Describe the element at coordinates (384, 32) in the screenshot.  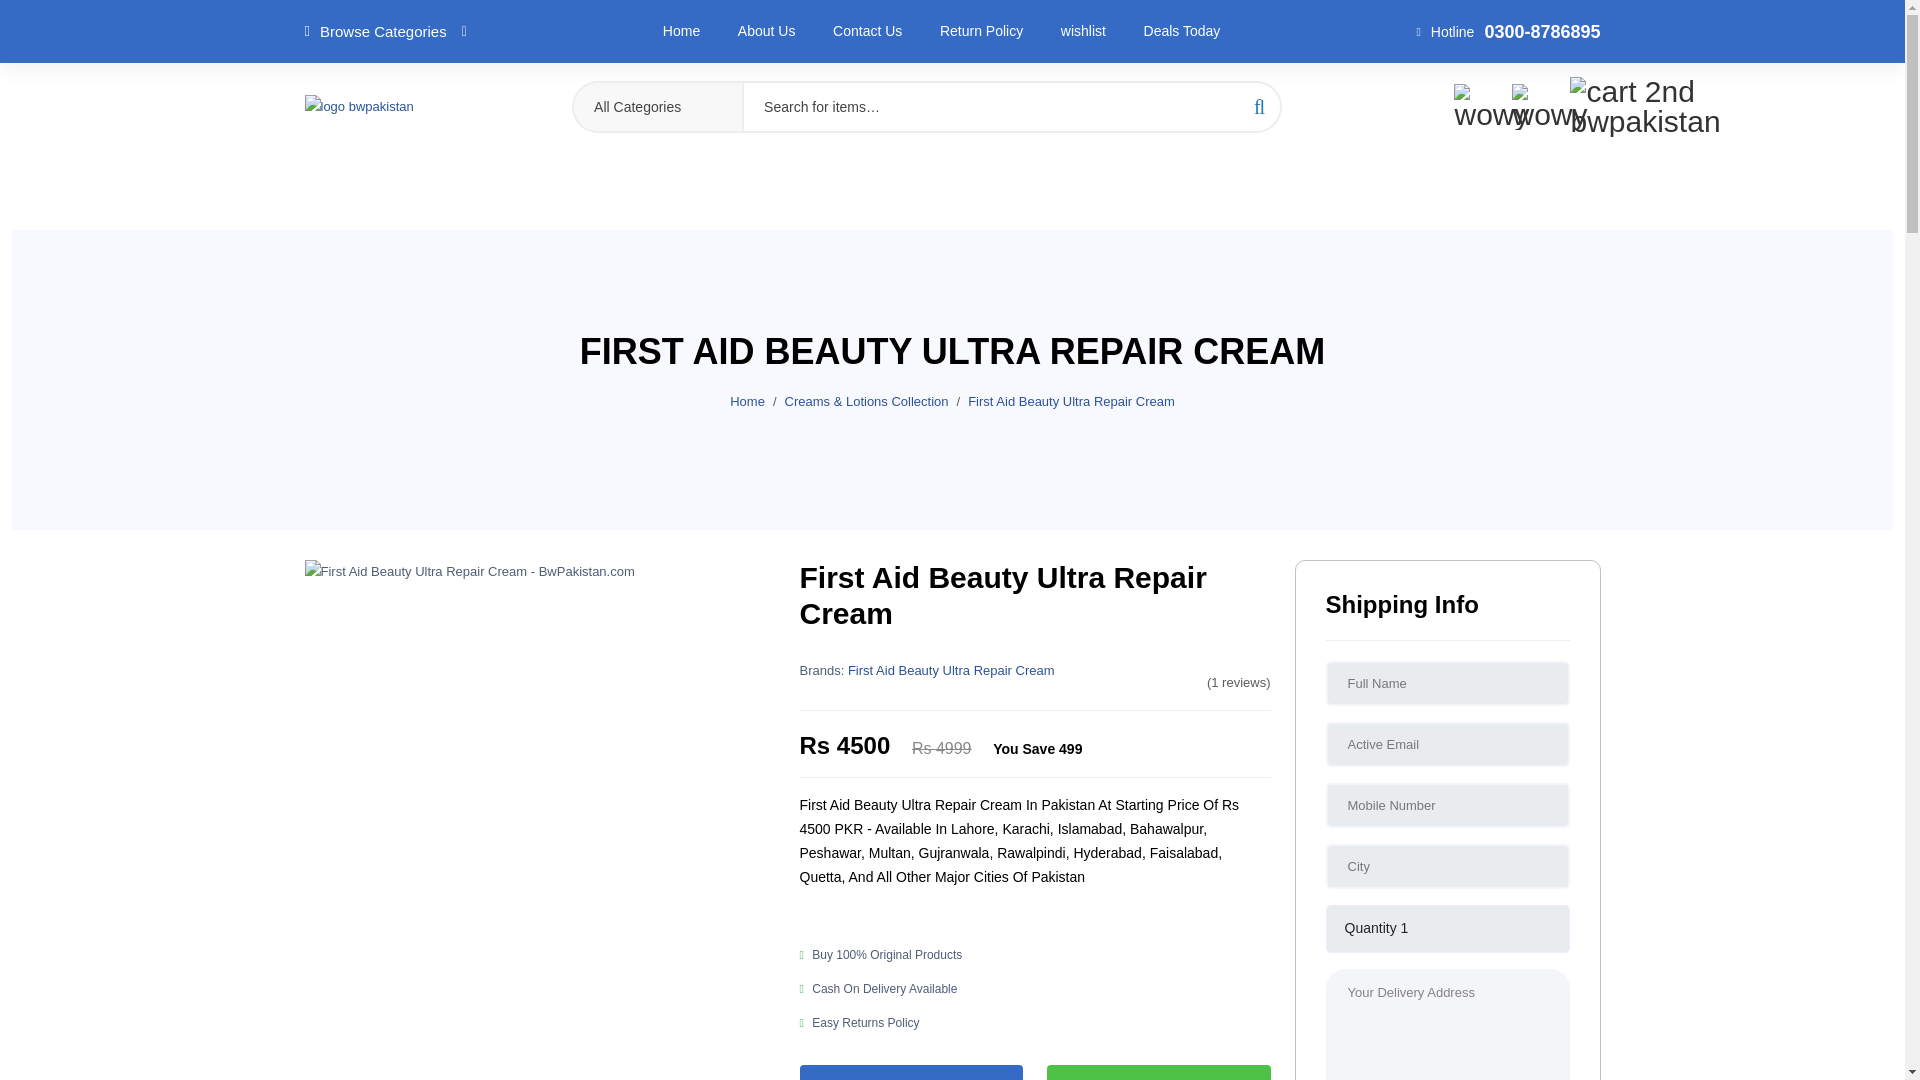
I see `Browse Categories` at that location.